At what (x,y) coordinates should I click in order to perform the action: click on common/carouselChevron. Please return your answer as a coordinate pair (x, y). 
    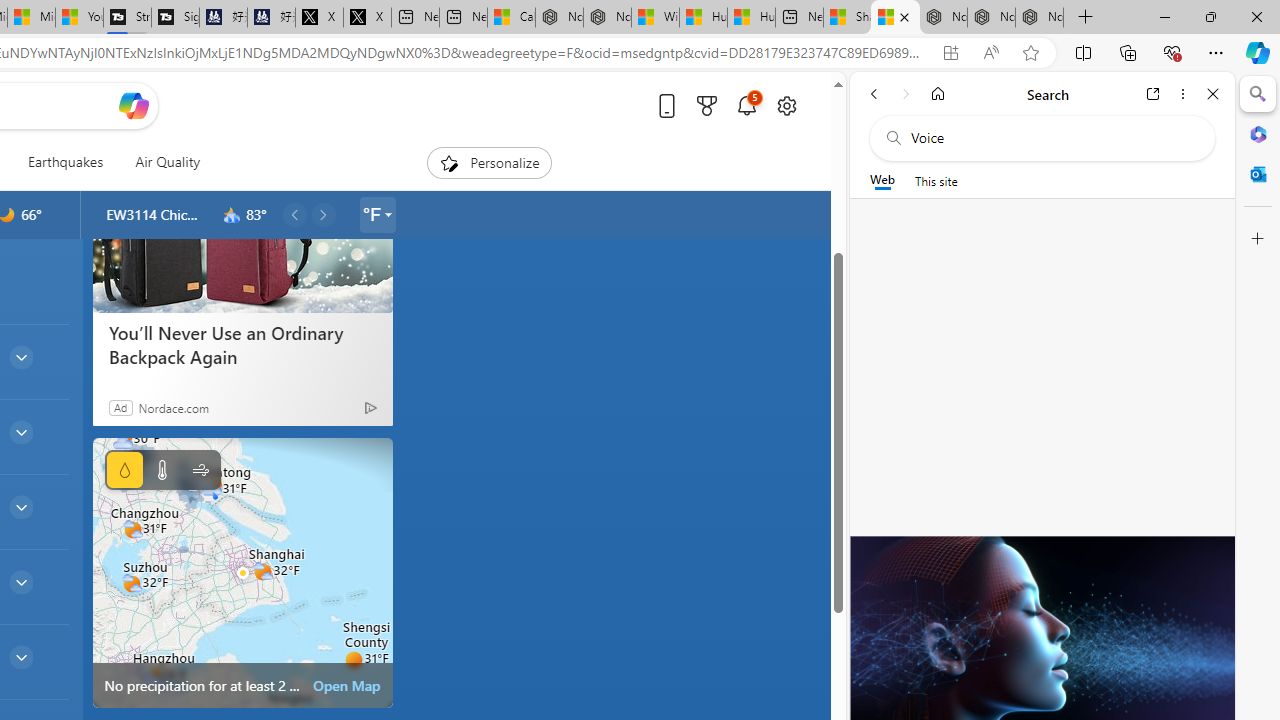
    Looking at the image, I should click on (323, 214).